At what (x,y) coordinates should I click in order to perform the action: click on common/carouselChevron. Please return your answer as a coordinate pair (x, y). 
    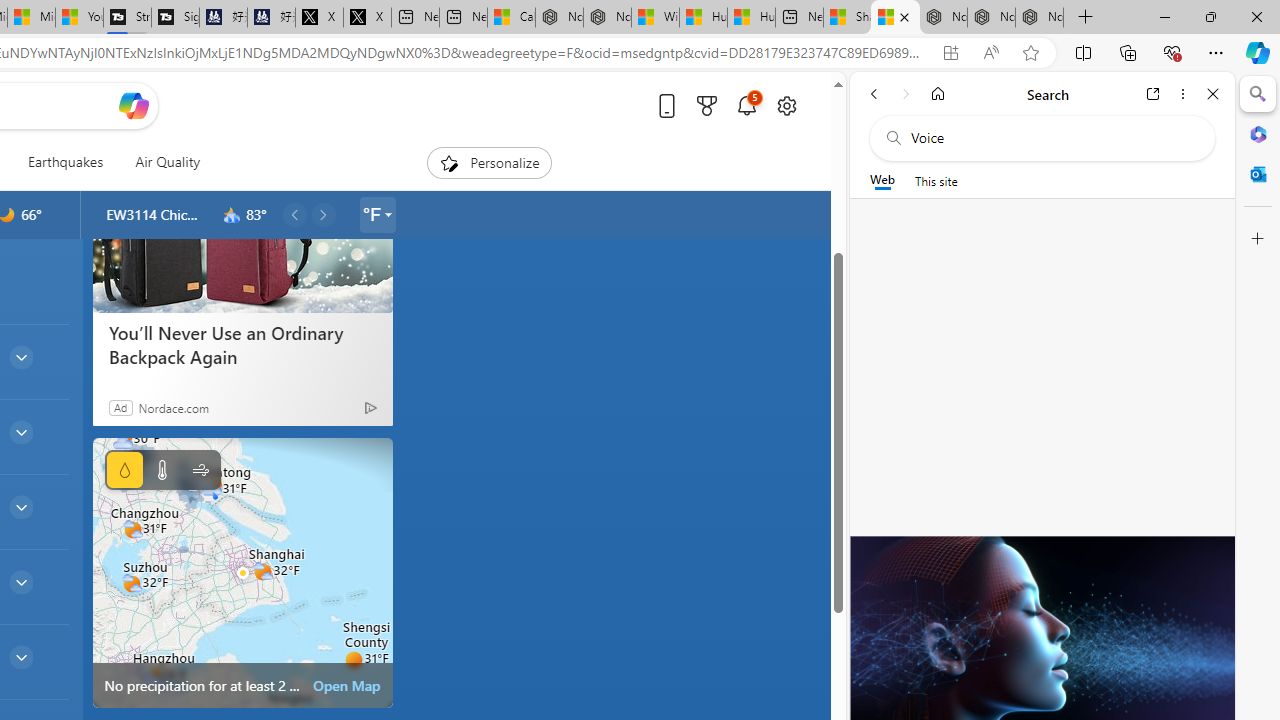
    Looking at the image, I should click on (323, 214).